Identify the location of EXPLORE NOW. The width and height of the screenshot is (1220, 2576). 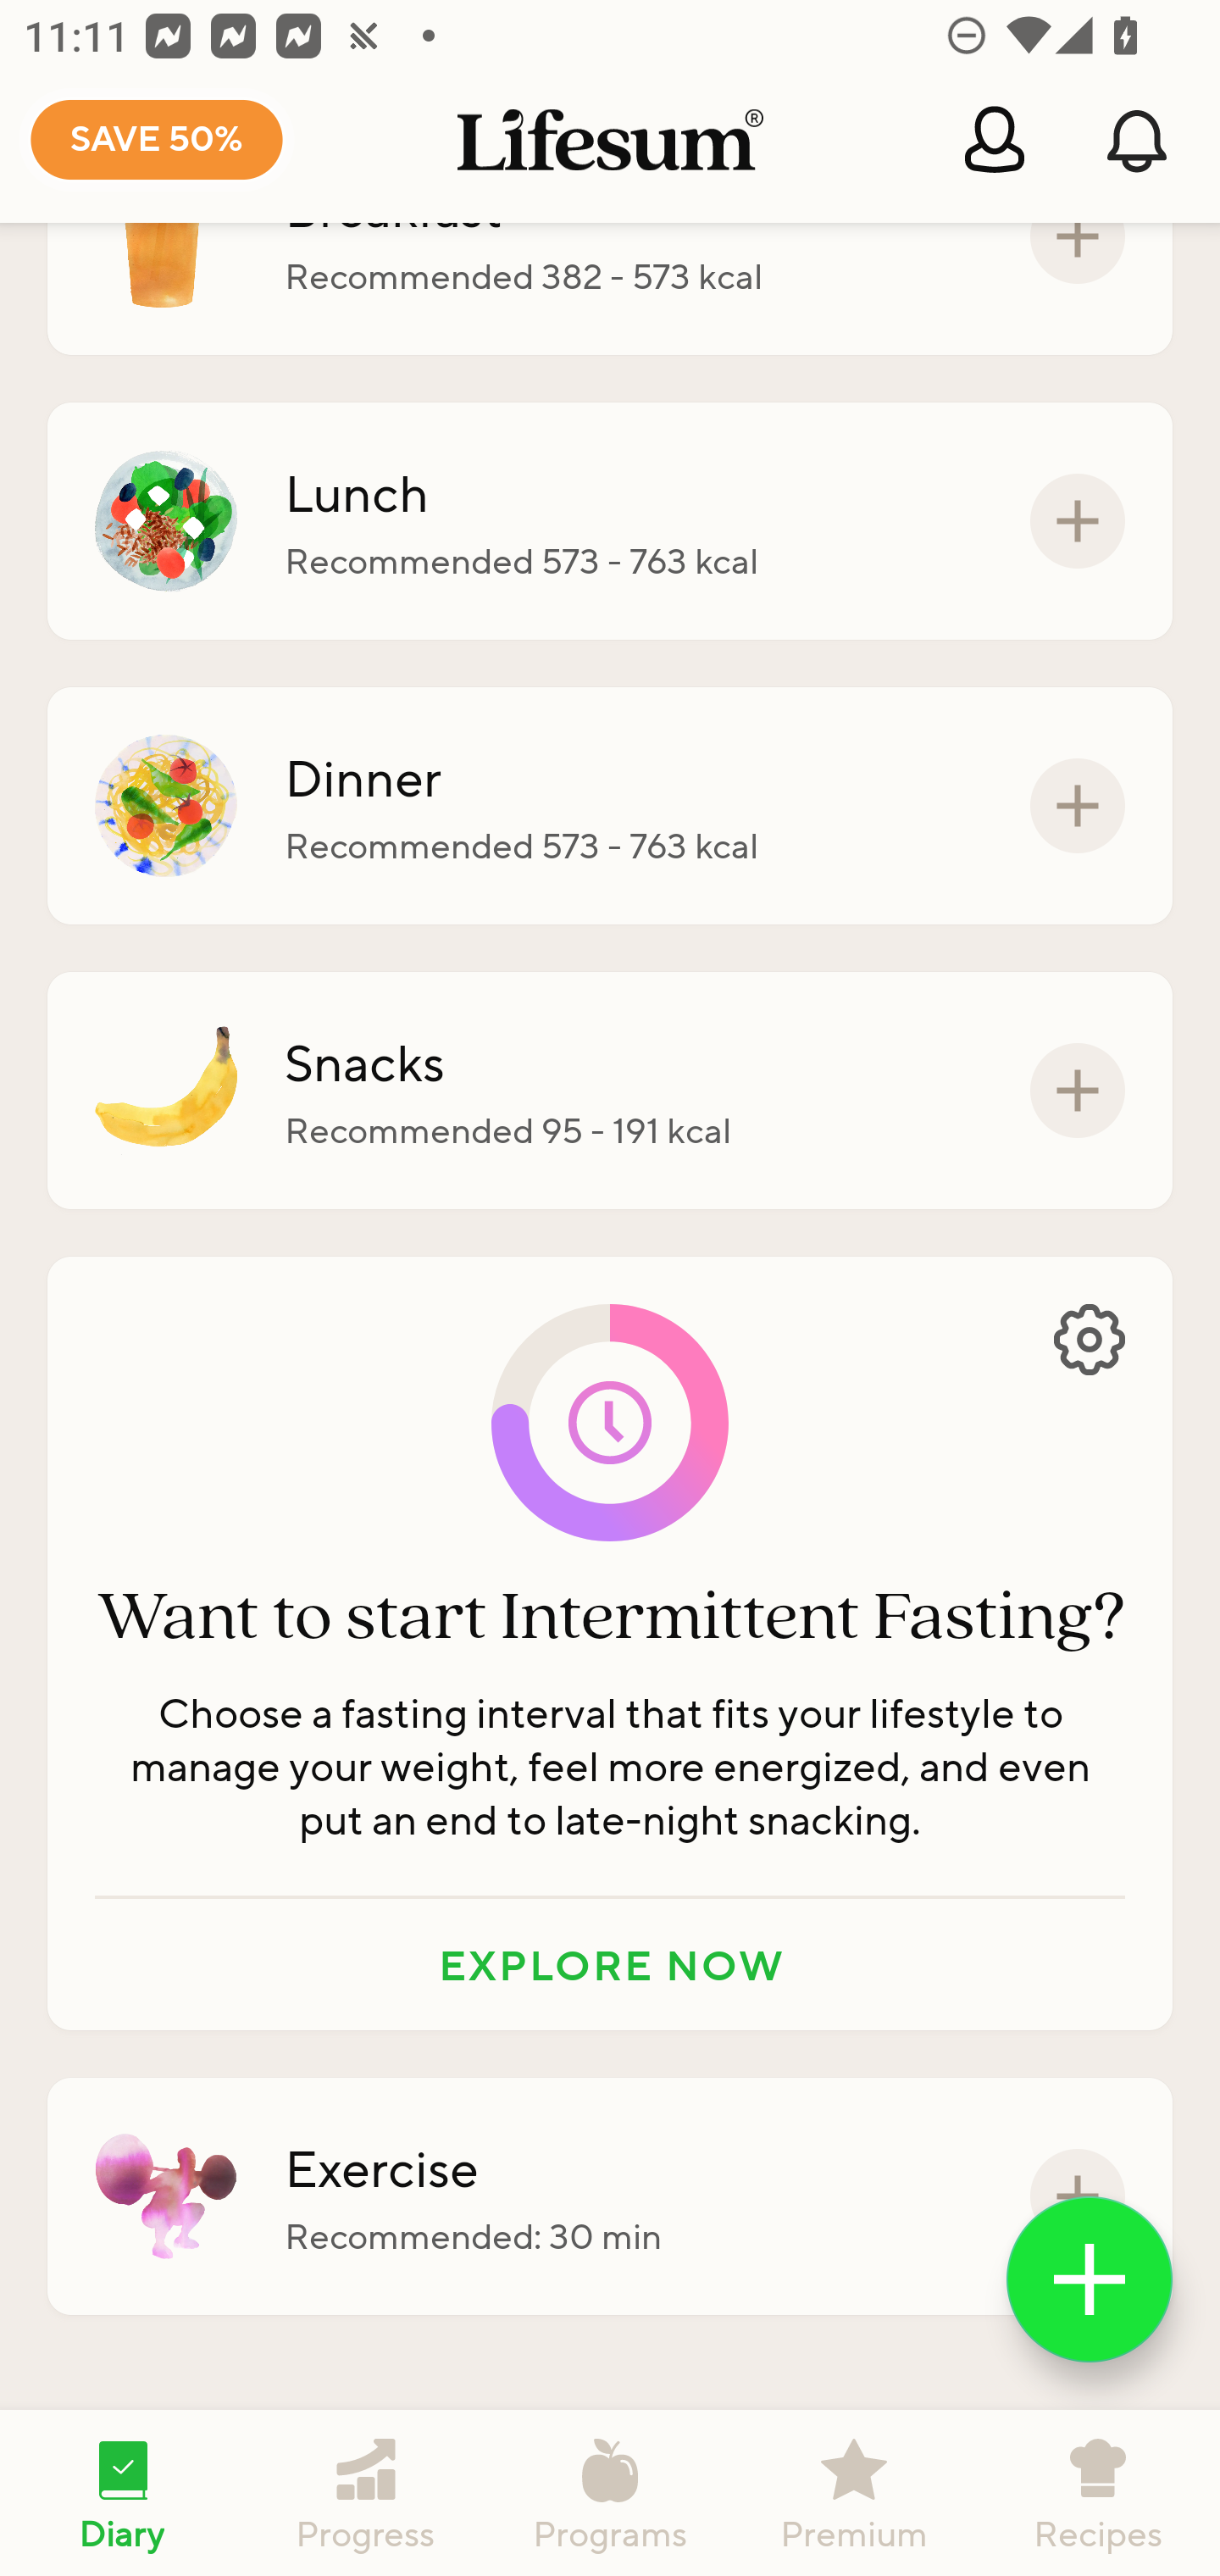
(610, 1964).